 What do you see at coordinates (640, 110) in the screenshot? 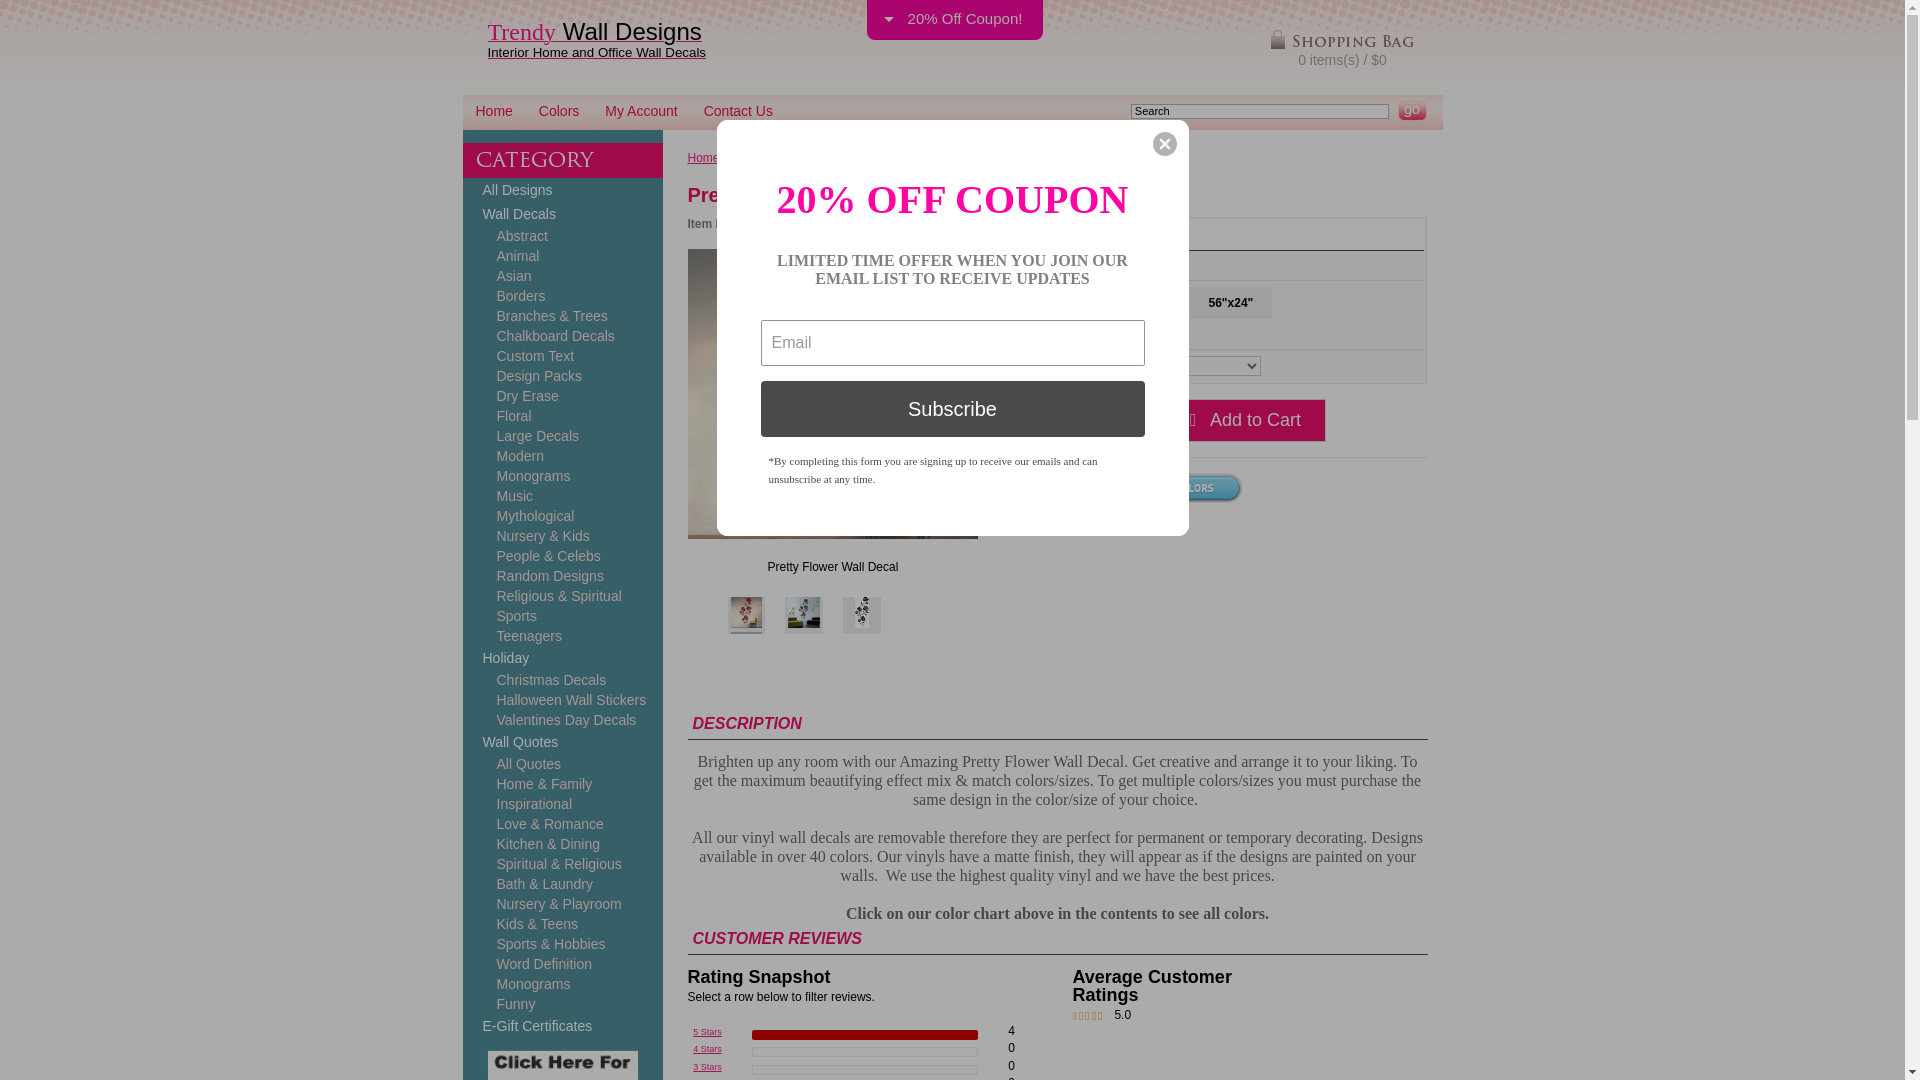
I see `My Account` at bounding box center [640, 110].